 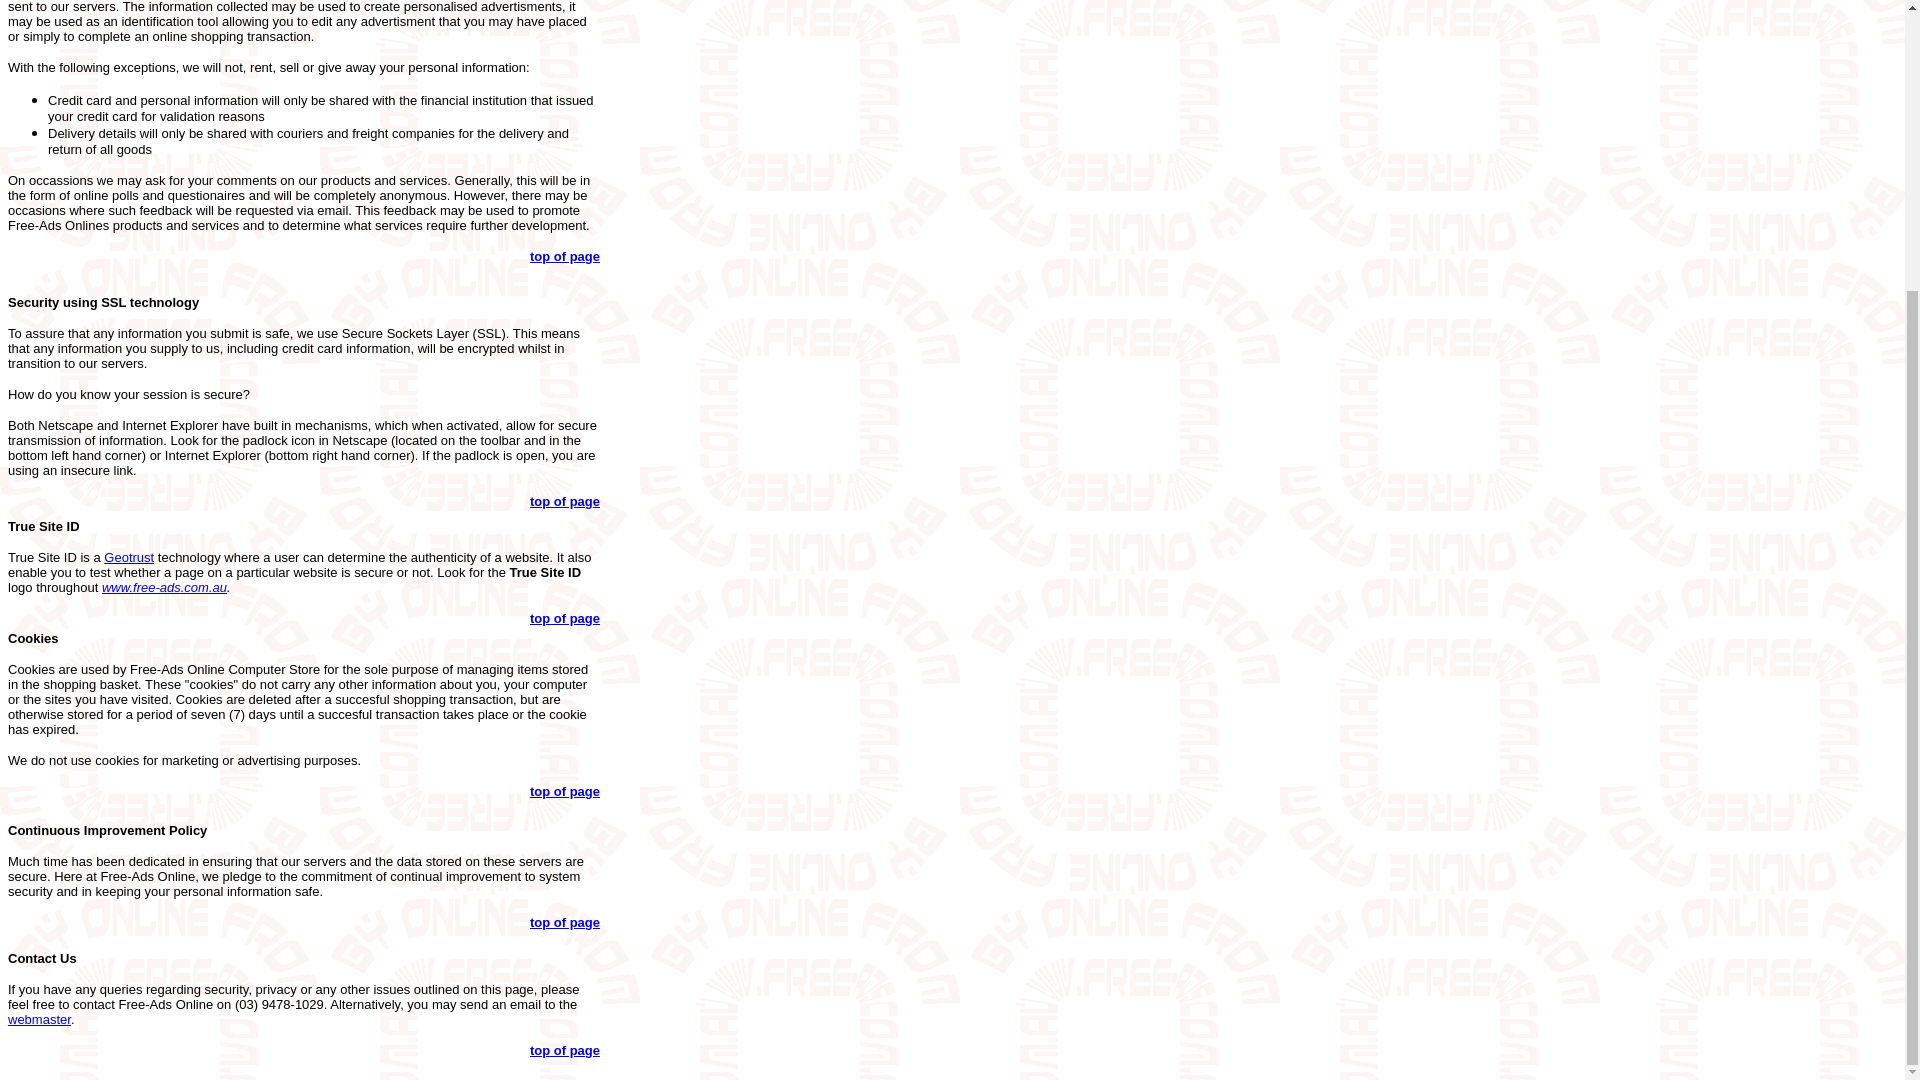 What do you see at coordinates (564, 792) in the screenshot?
I see `top of page` at bounding box center [564, 792].